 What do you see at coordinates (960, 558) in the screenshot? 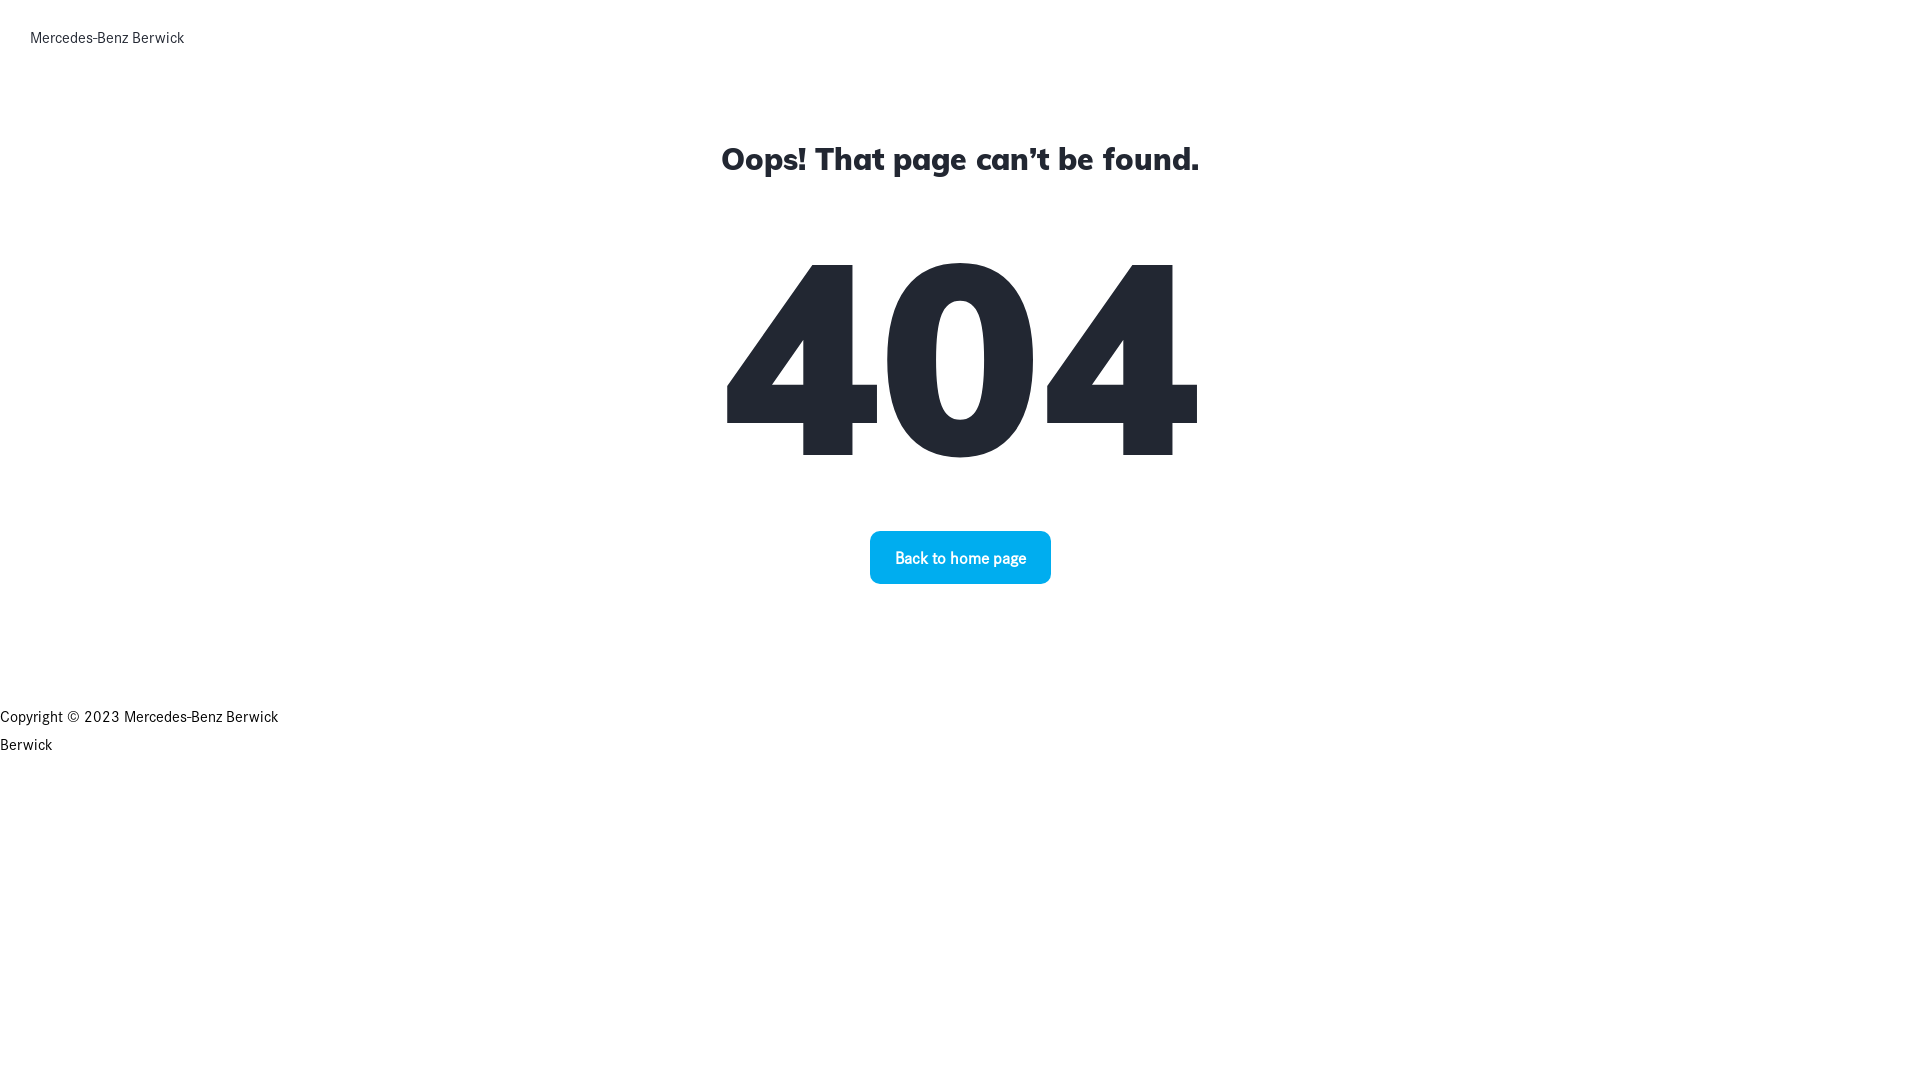
I see `Back to home page` at bounding box center [960, 558].